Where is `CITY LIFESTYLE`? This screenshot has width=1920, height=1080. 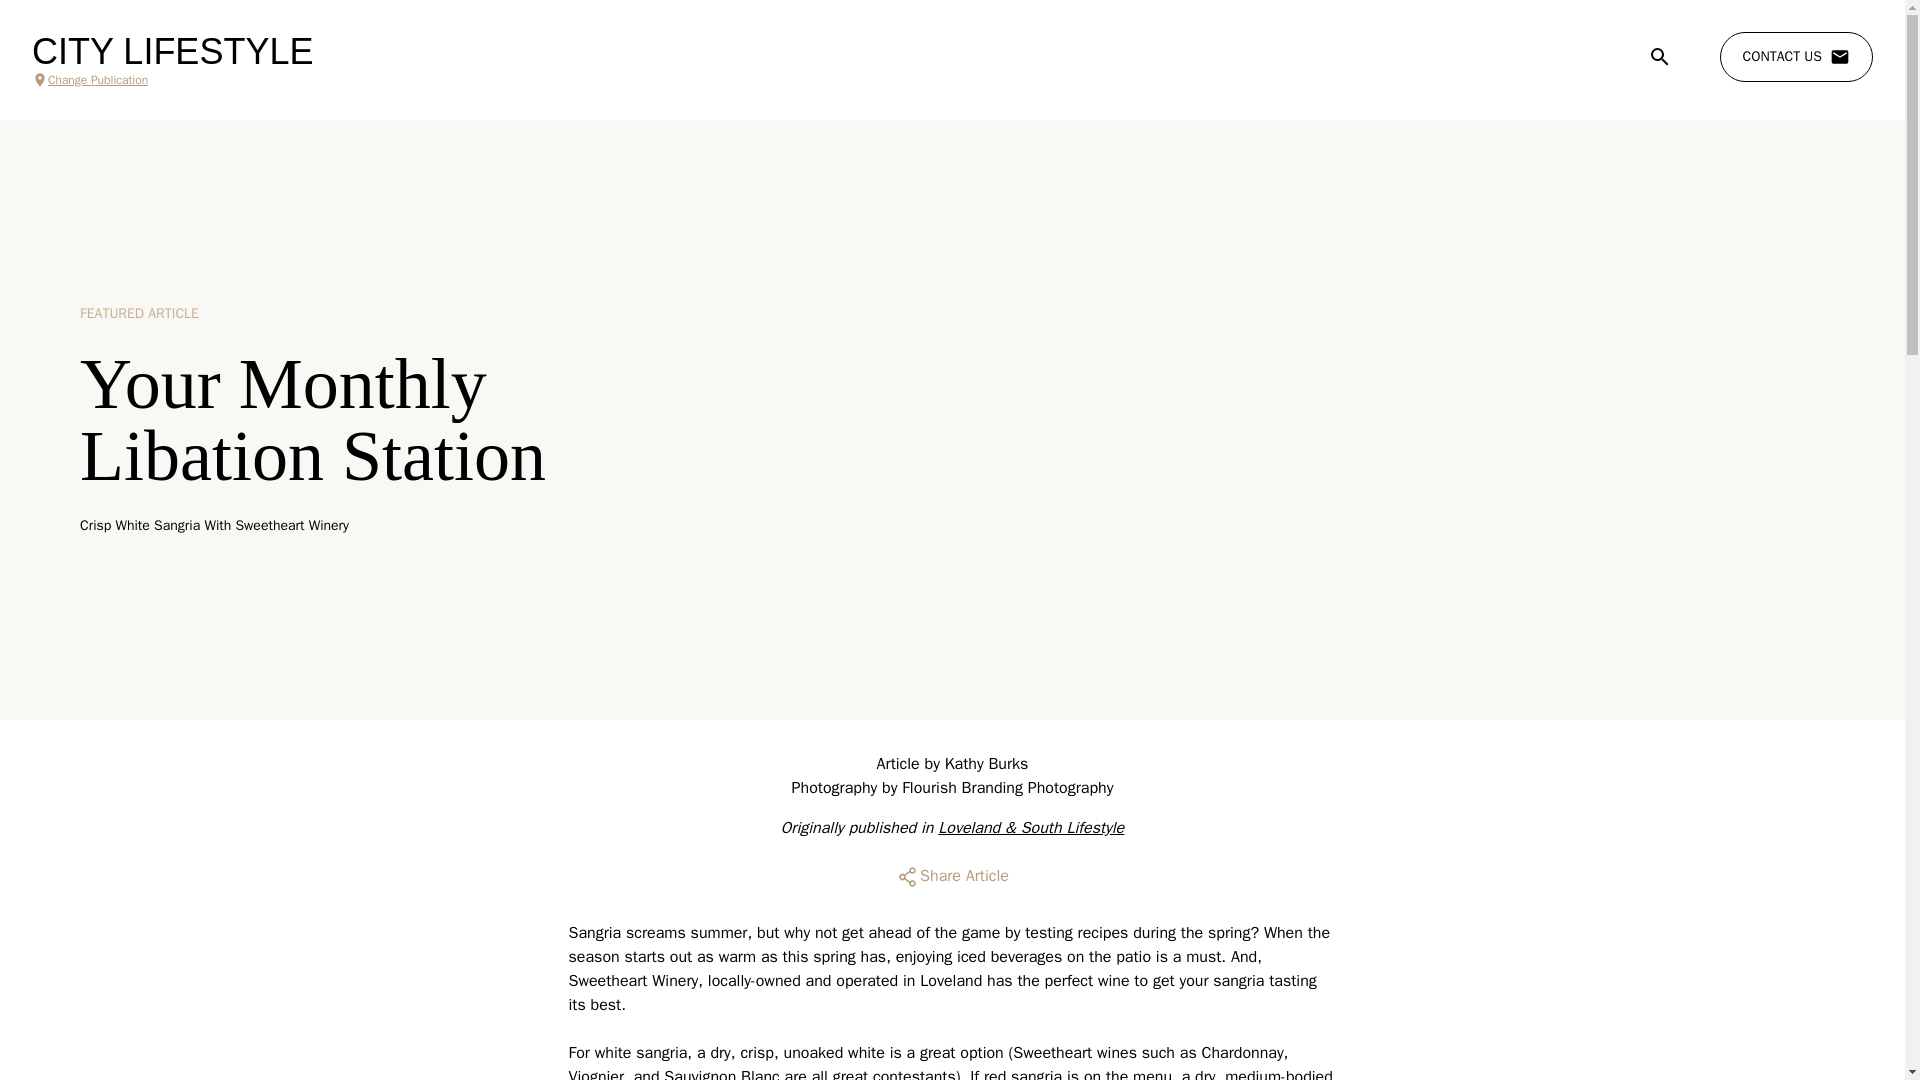
CITY LIFESTYLE is located at coordinates (172, 52).